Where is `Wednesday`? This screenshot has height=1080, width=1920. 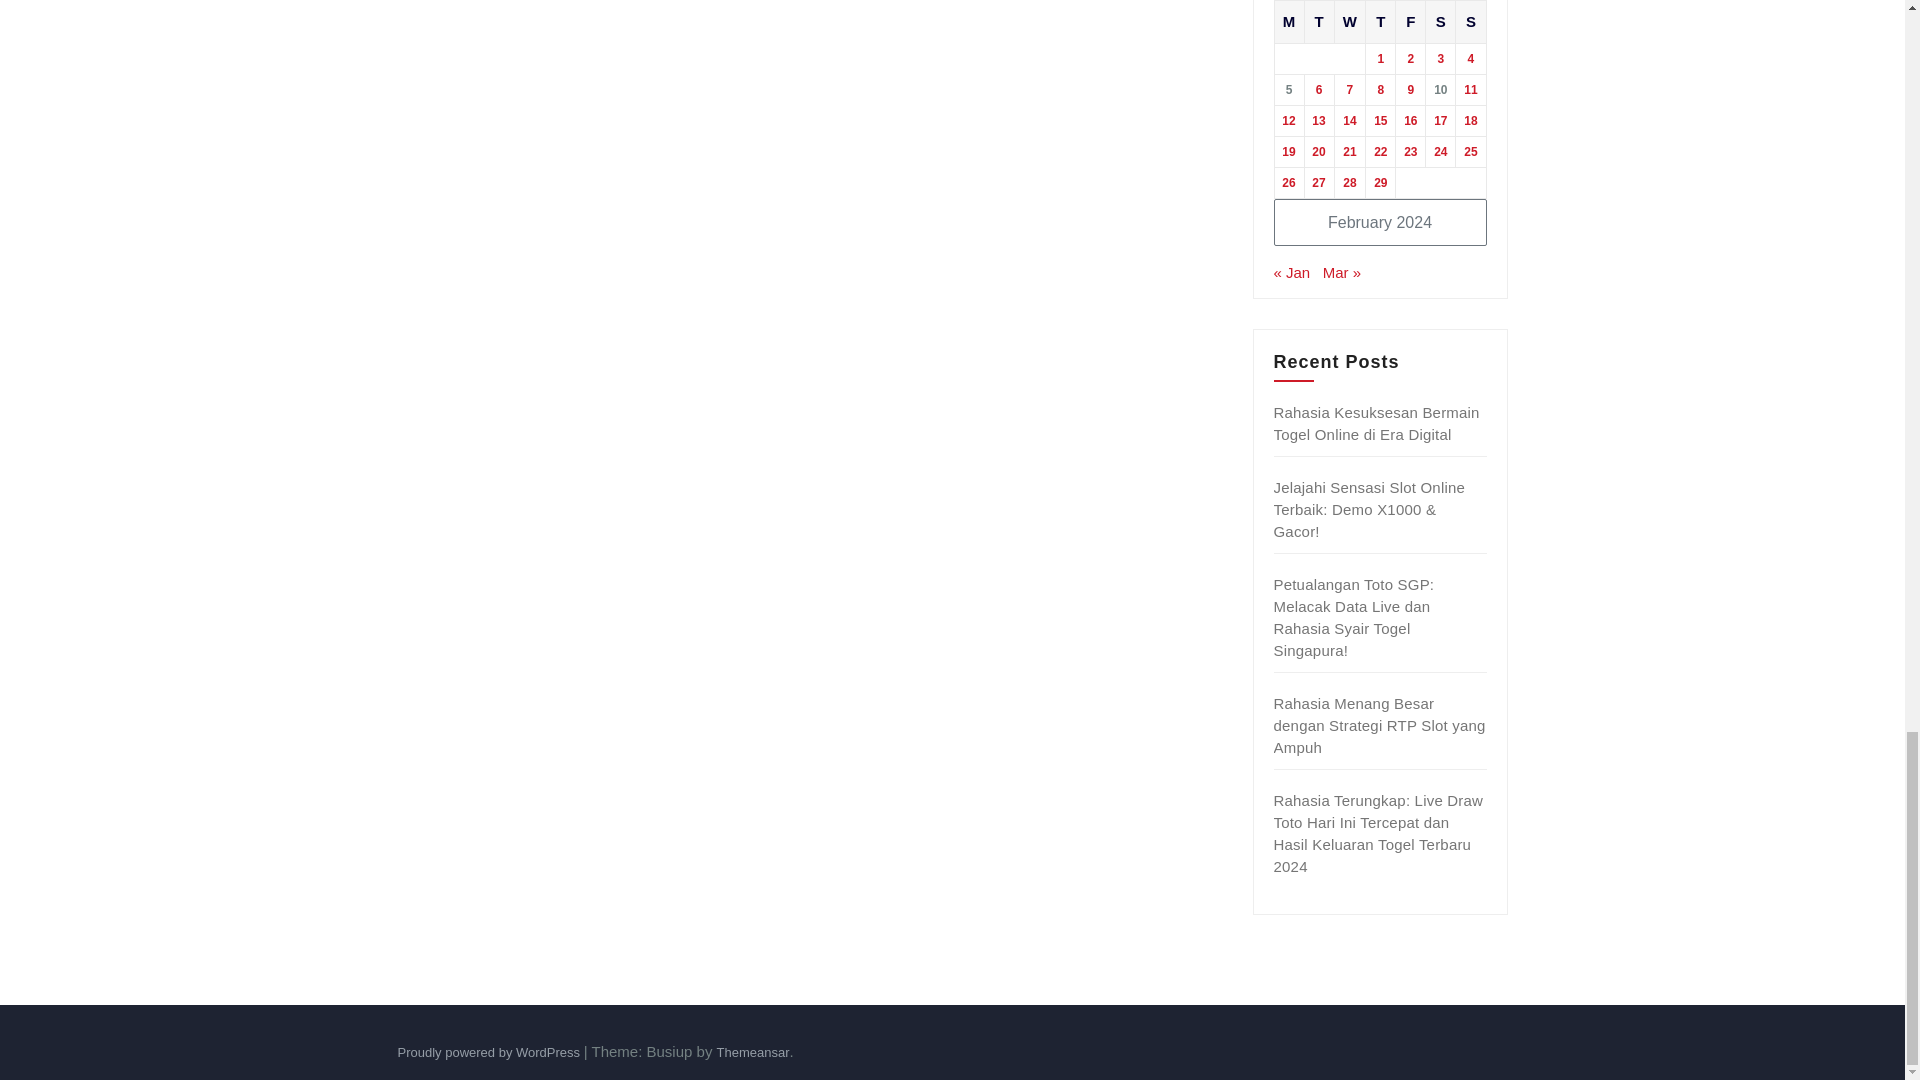
Wednesday is located at coordinates (1350, 22).